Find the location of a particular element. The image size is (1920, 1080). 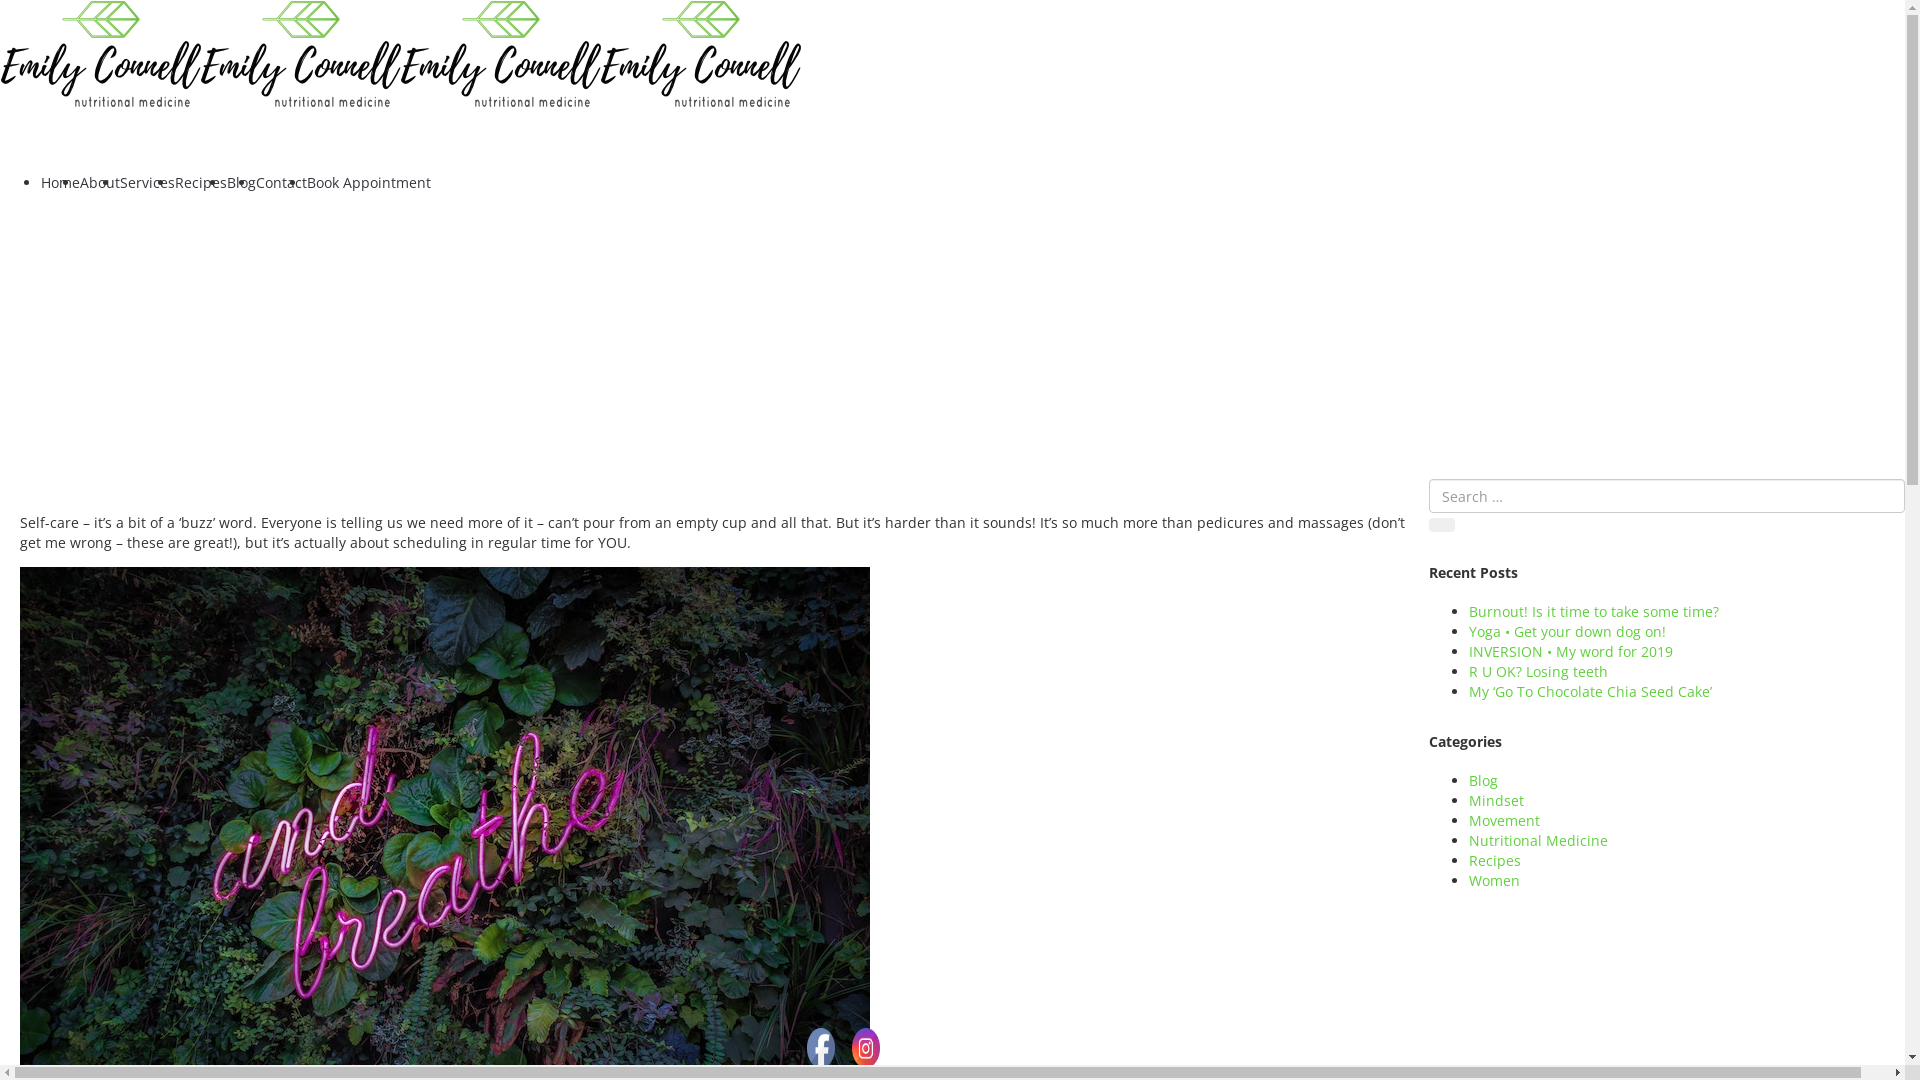

Movement is located at coordinates (1504, 820).